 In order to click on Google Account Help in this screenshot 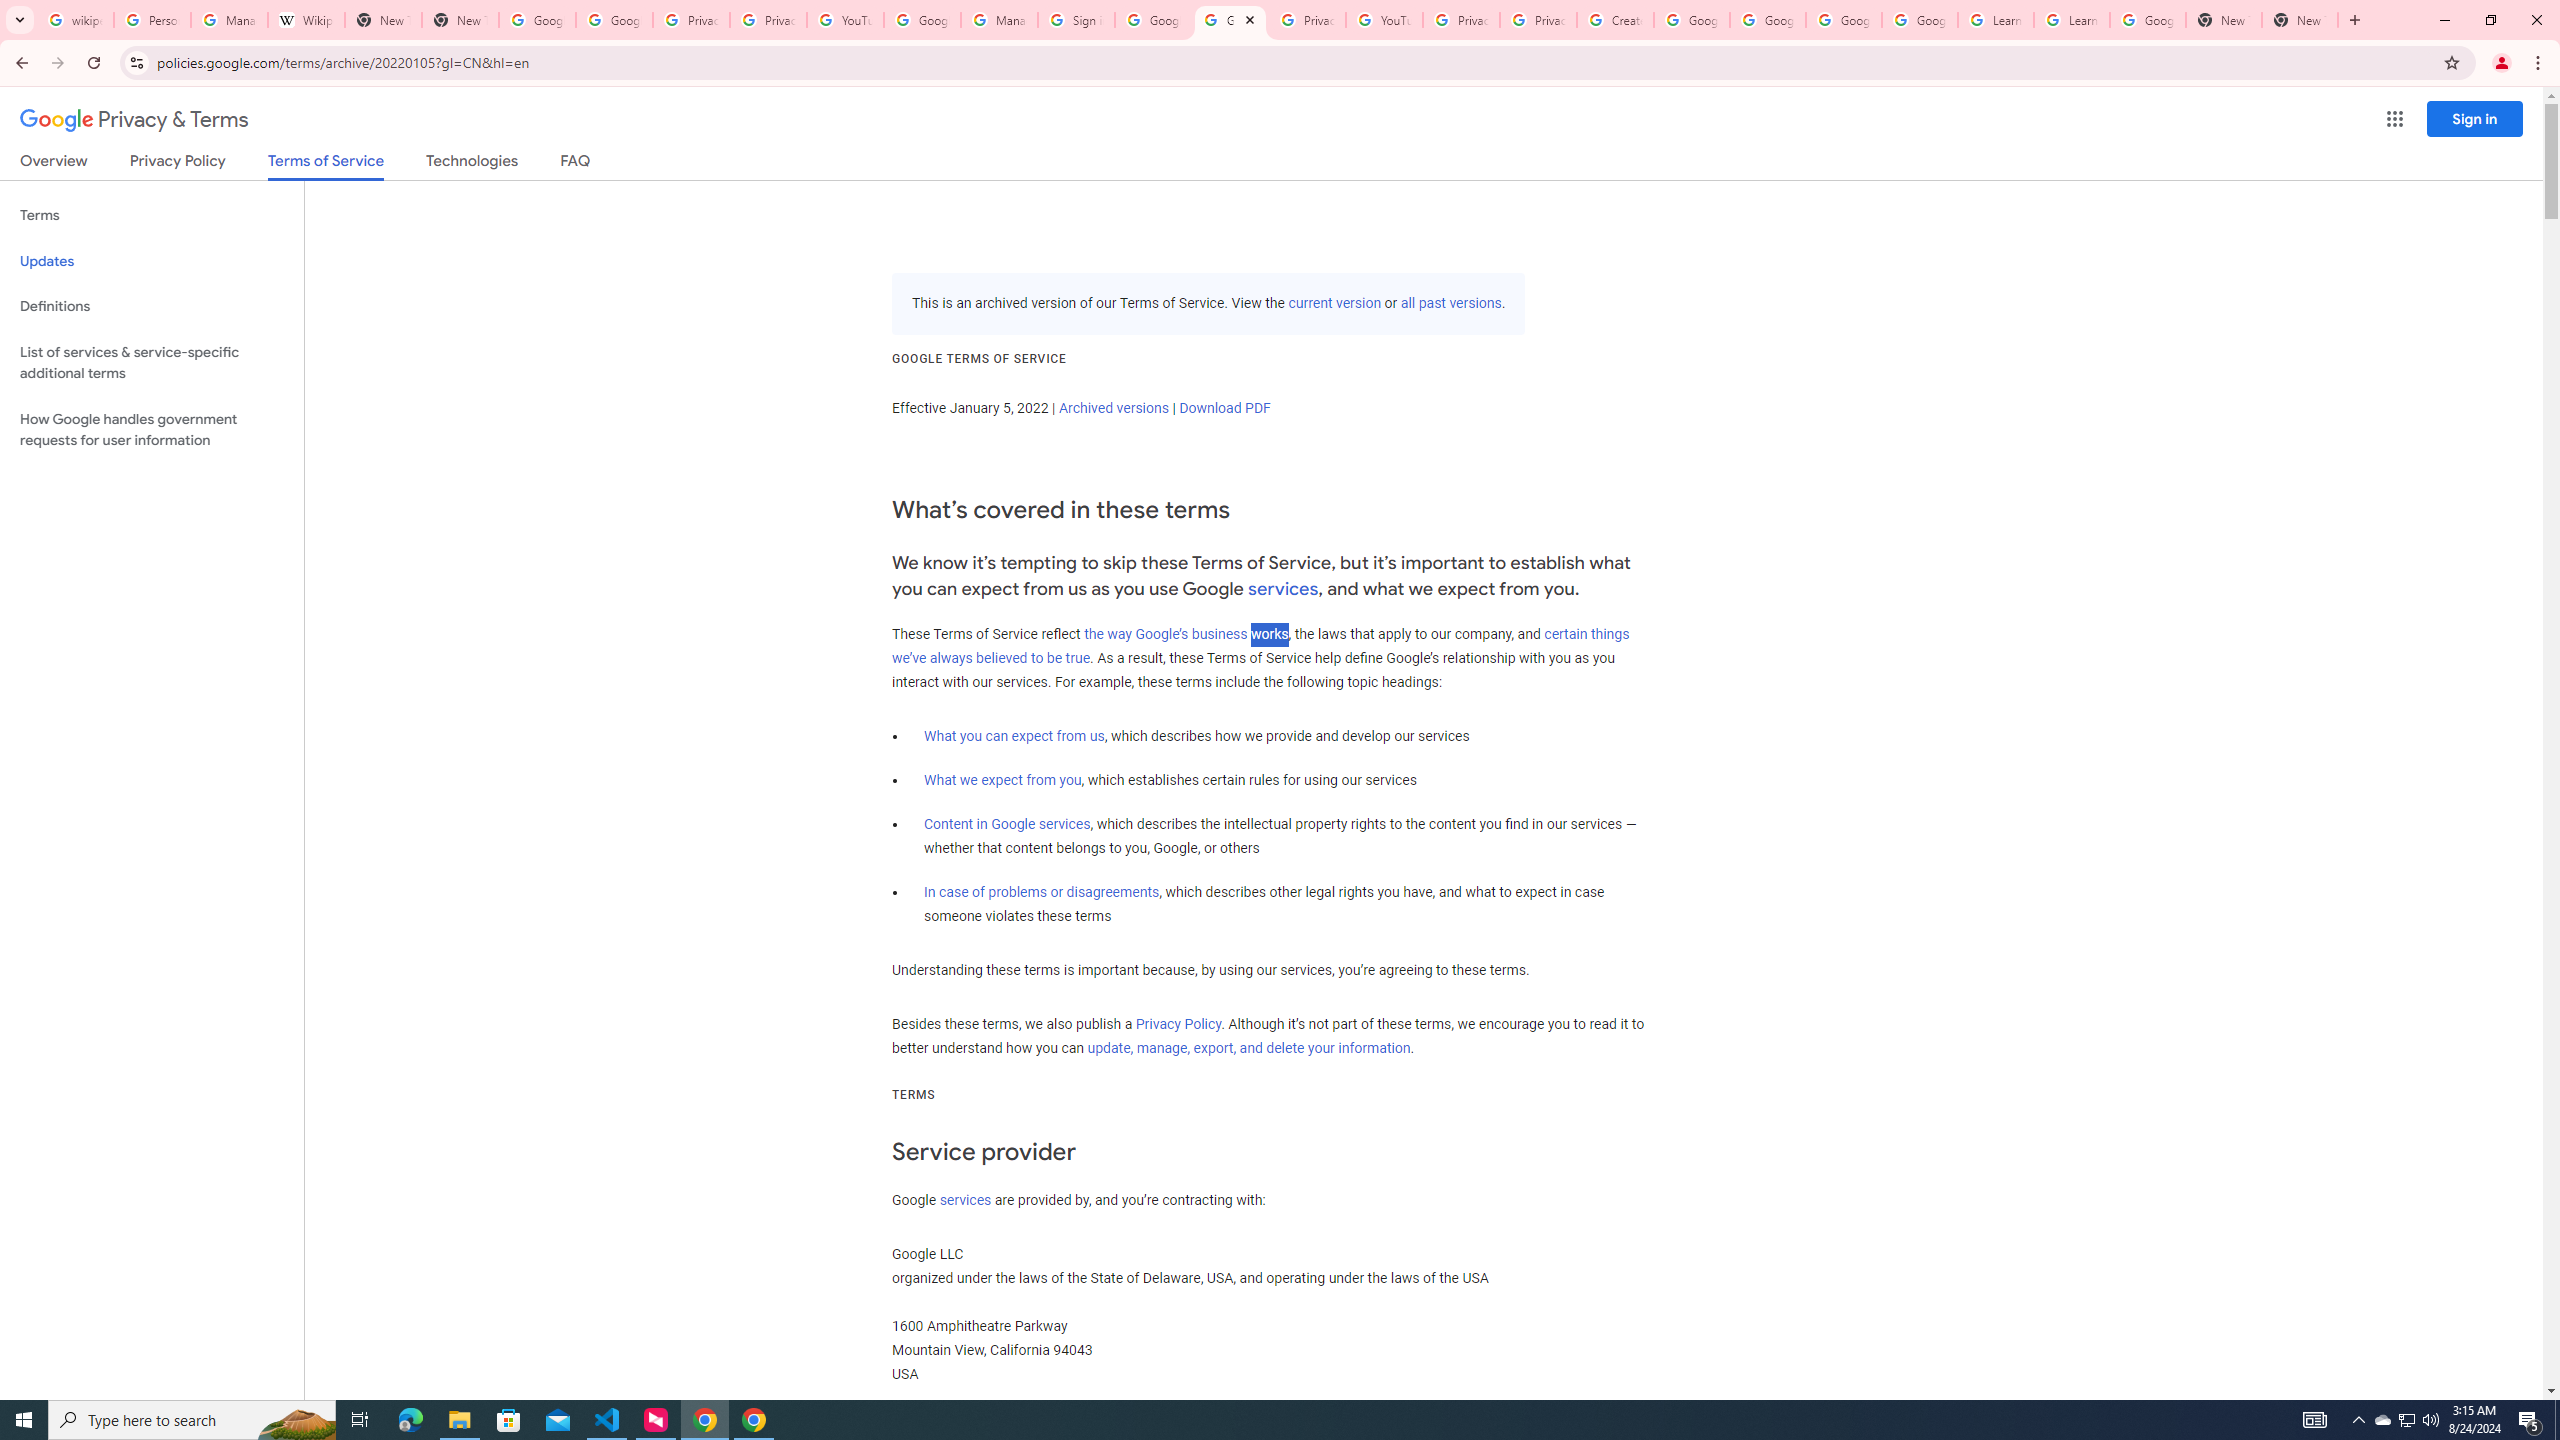, I will do `click(1844, 20)`.